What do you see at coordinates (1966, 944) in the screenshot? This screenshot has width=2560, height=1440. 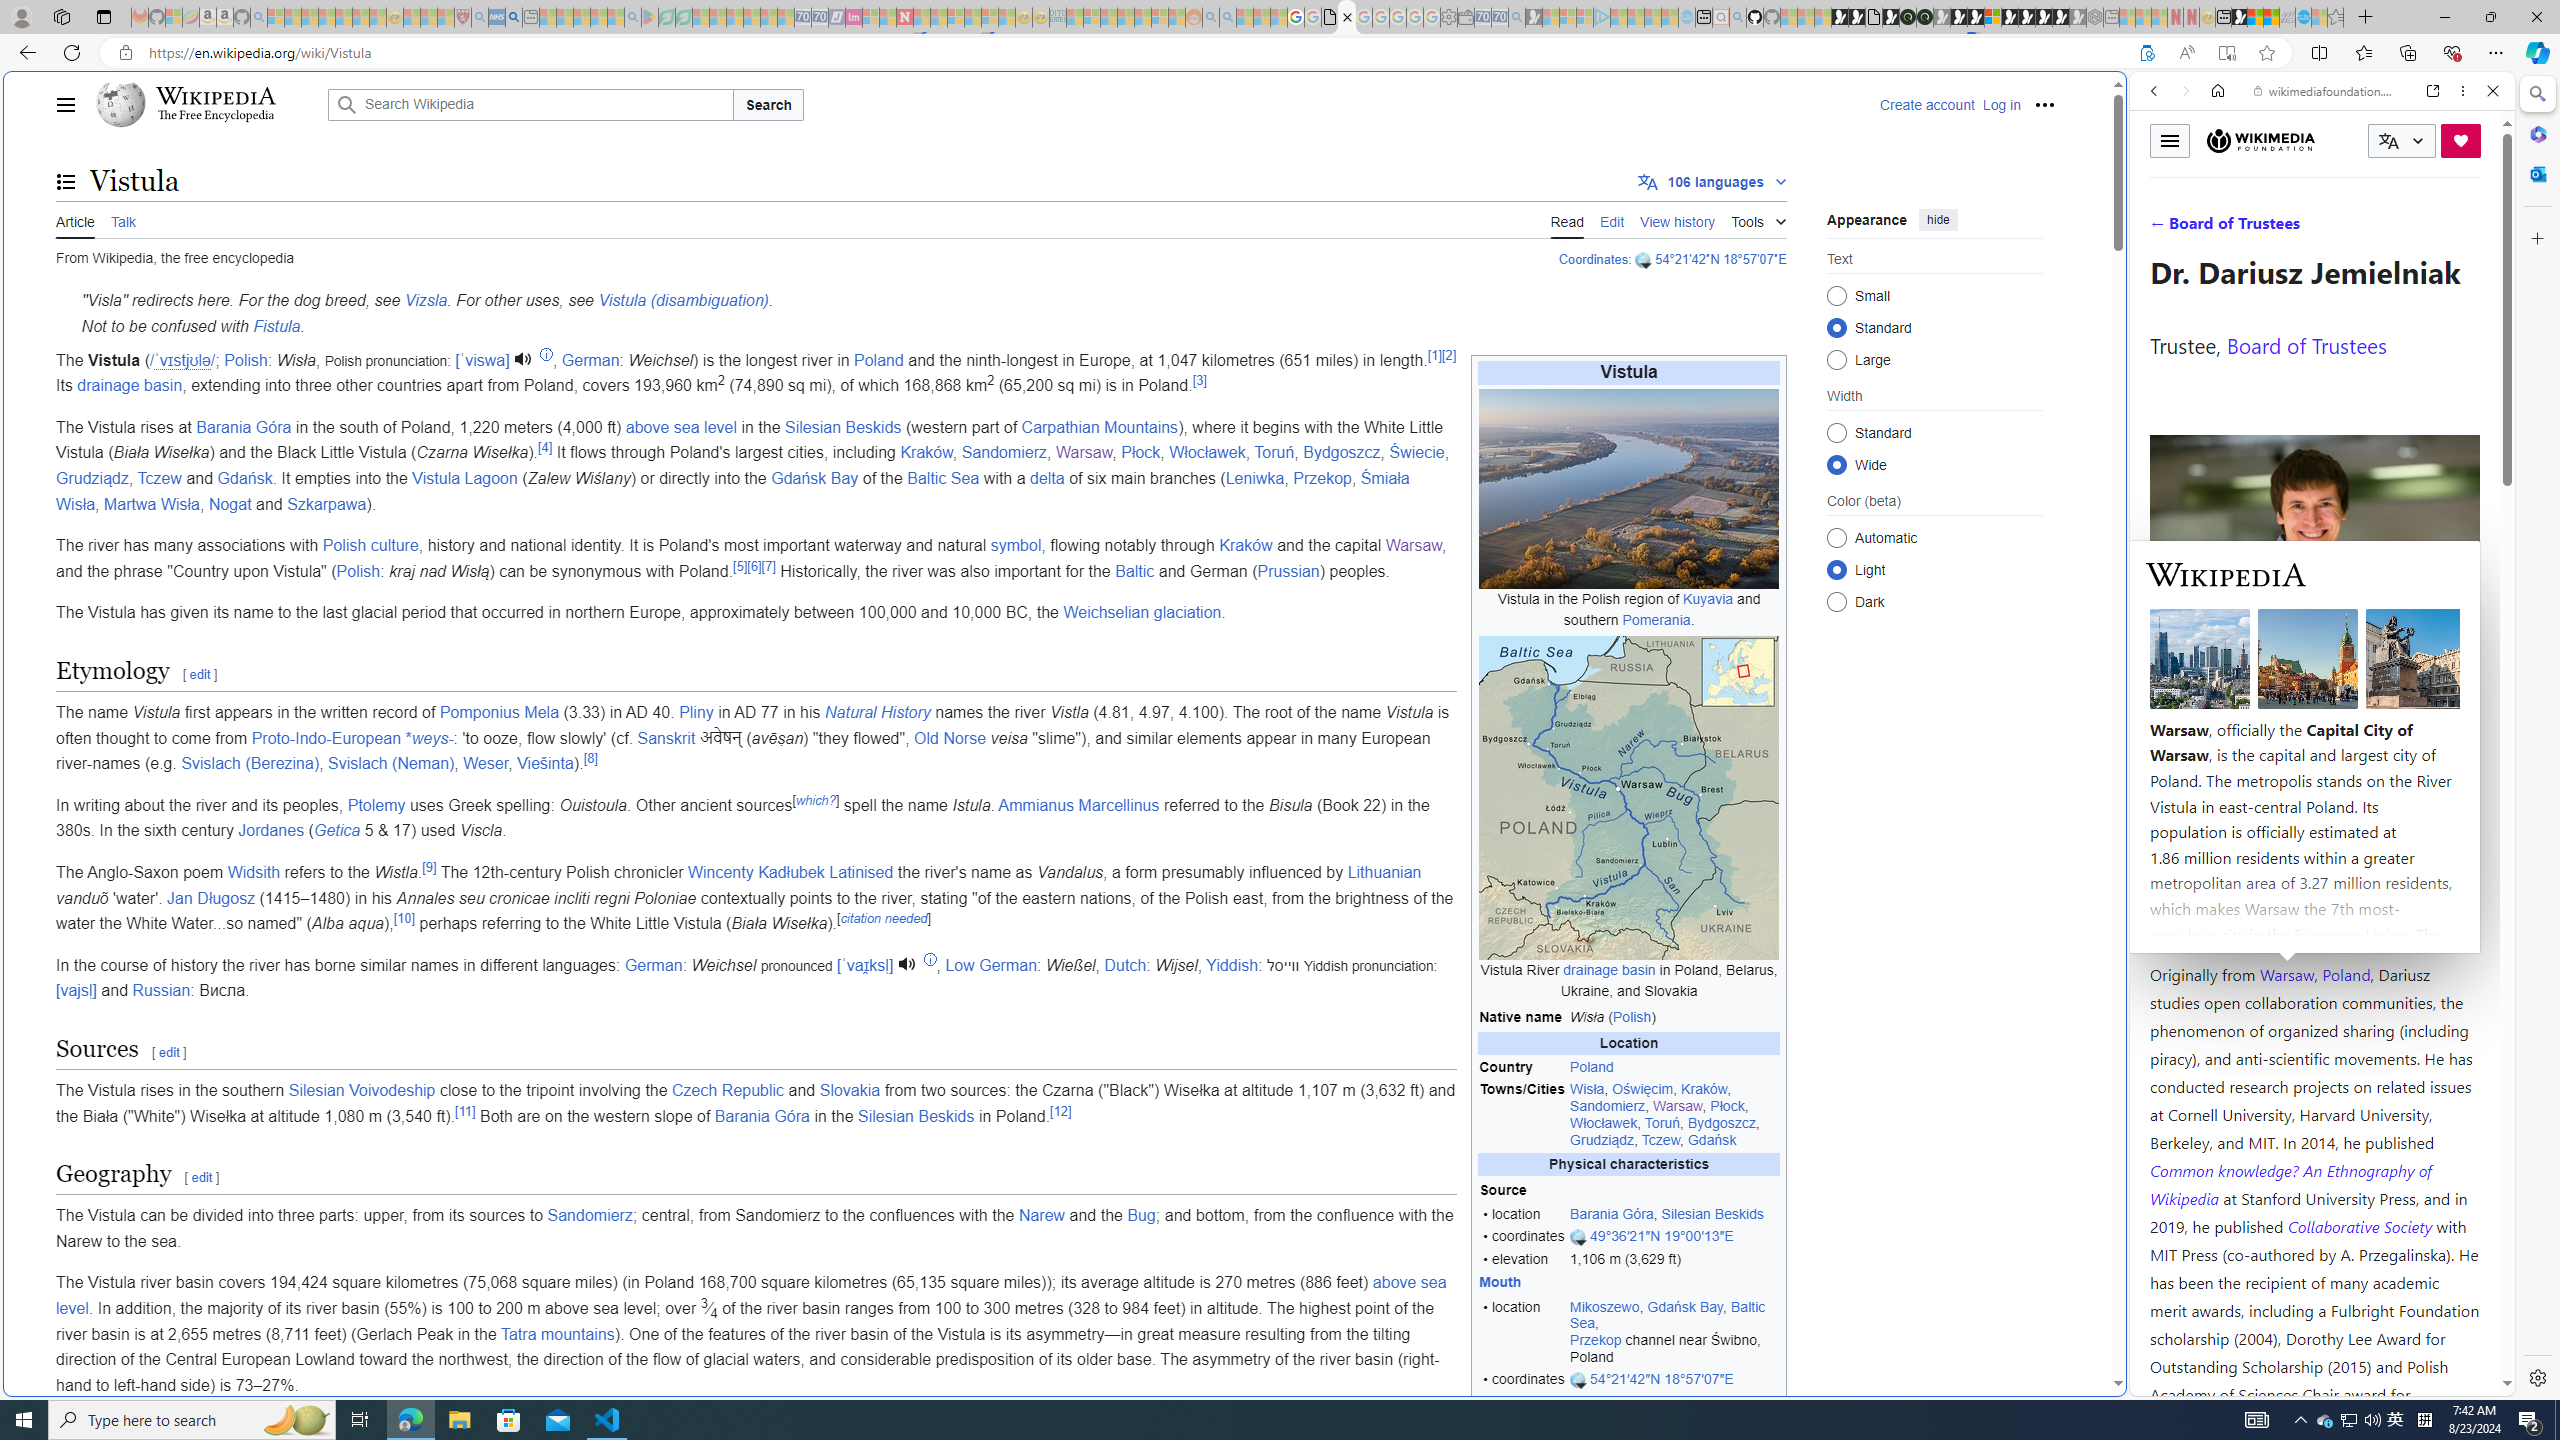 I see `MSN` at bounding box center [1966, 944].